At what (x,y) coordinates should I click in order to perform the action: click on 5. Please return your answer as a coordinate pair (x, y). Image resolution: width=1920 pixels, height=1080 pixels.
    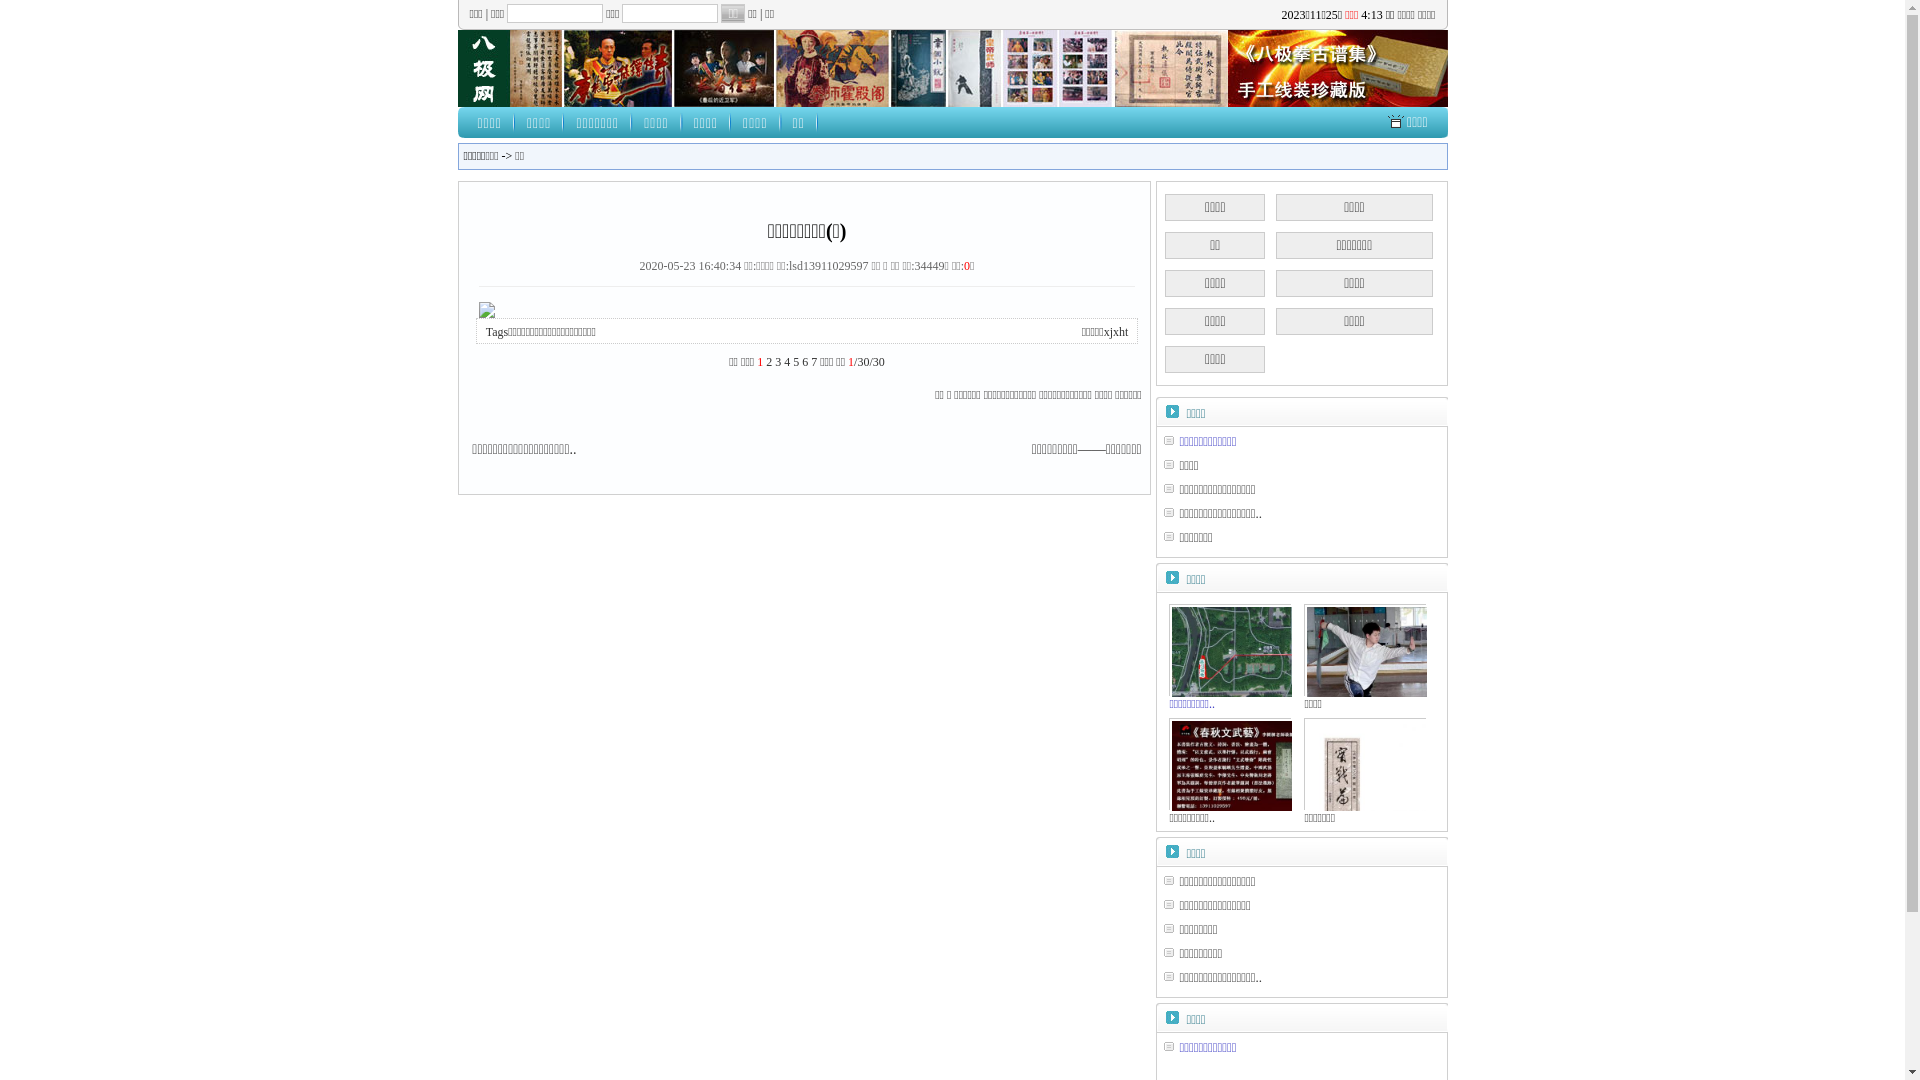
    Looking at the image, I should click on (796, 362).